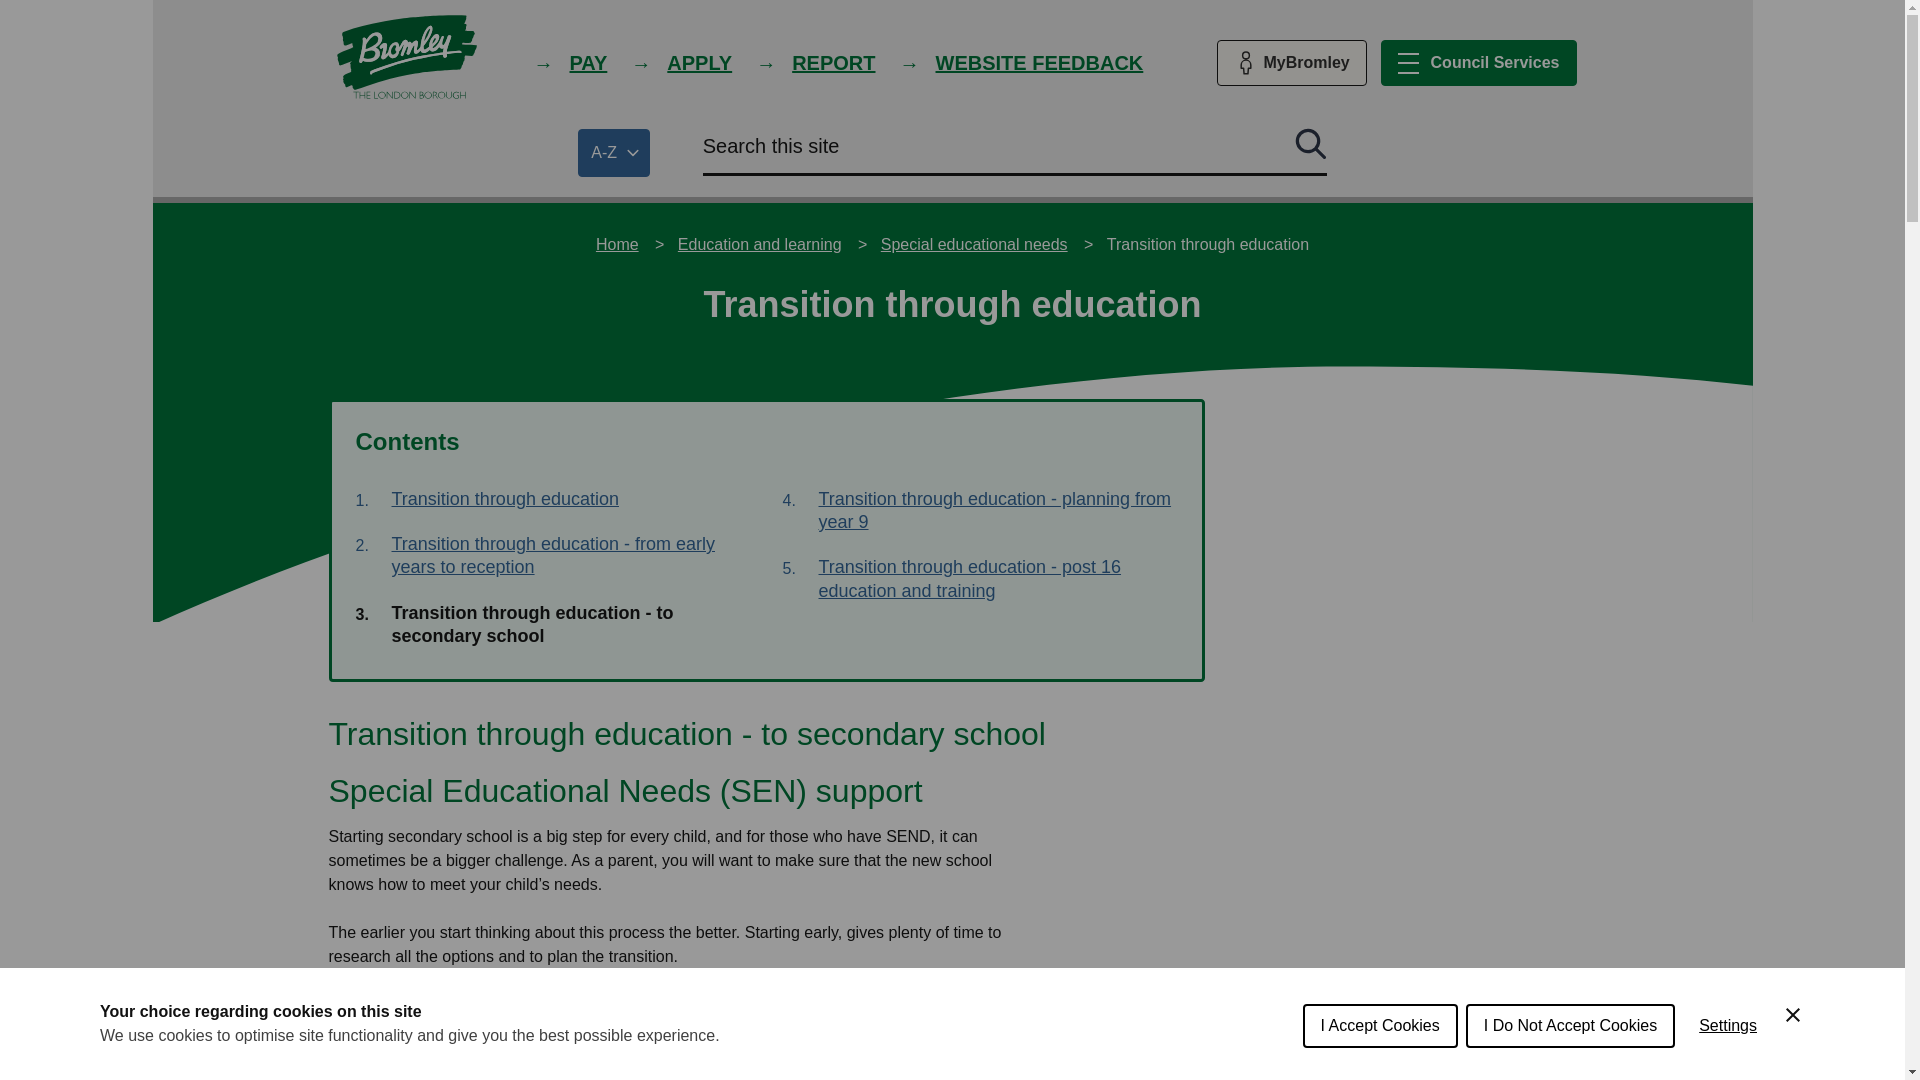 The image size is (1920, 1080). Describe the element at coordinates (1478, 62) in the screenshot. I see `REPORT` at that location.